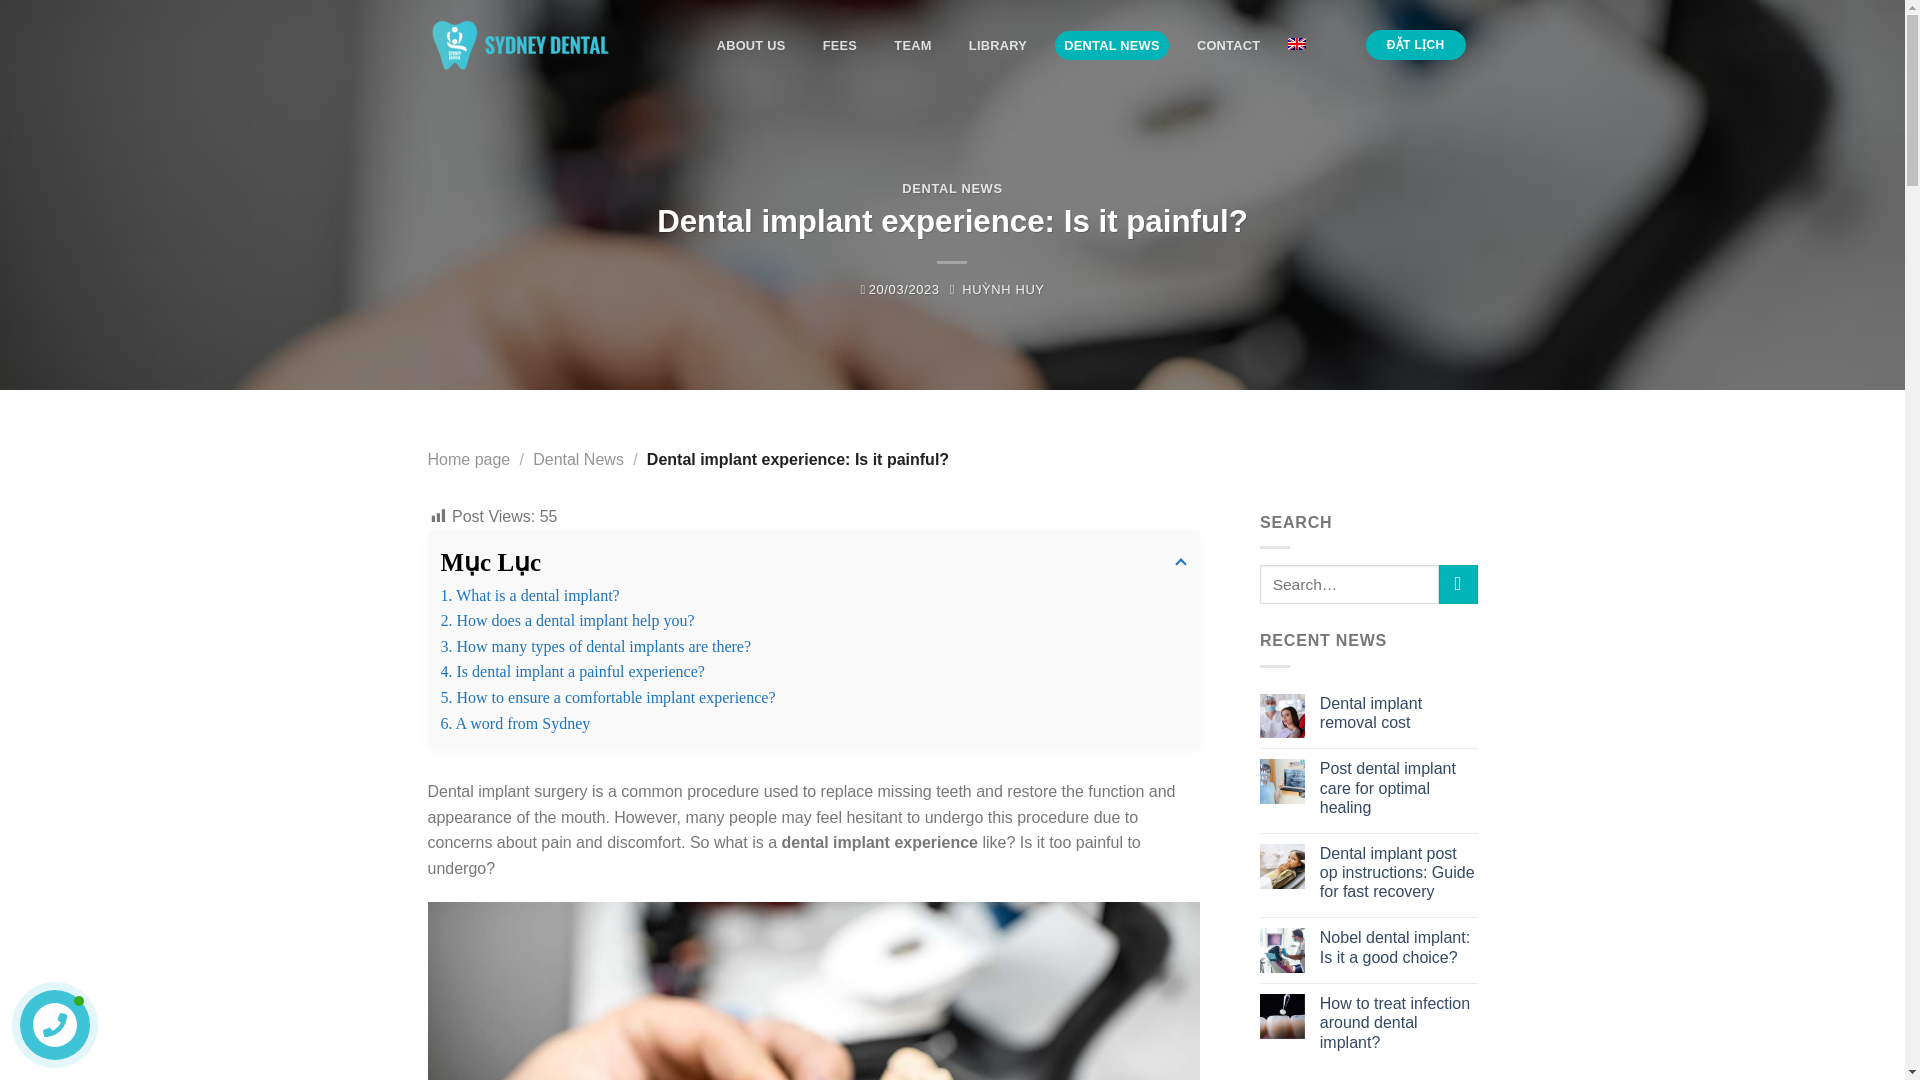 The width and height of the screenshot is (1920, 1080). What do you see at coordinates (812, 646) in the screenshot?
I see `3. How many types of dental implants are there?` at bounding box center [812, 646].